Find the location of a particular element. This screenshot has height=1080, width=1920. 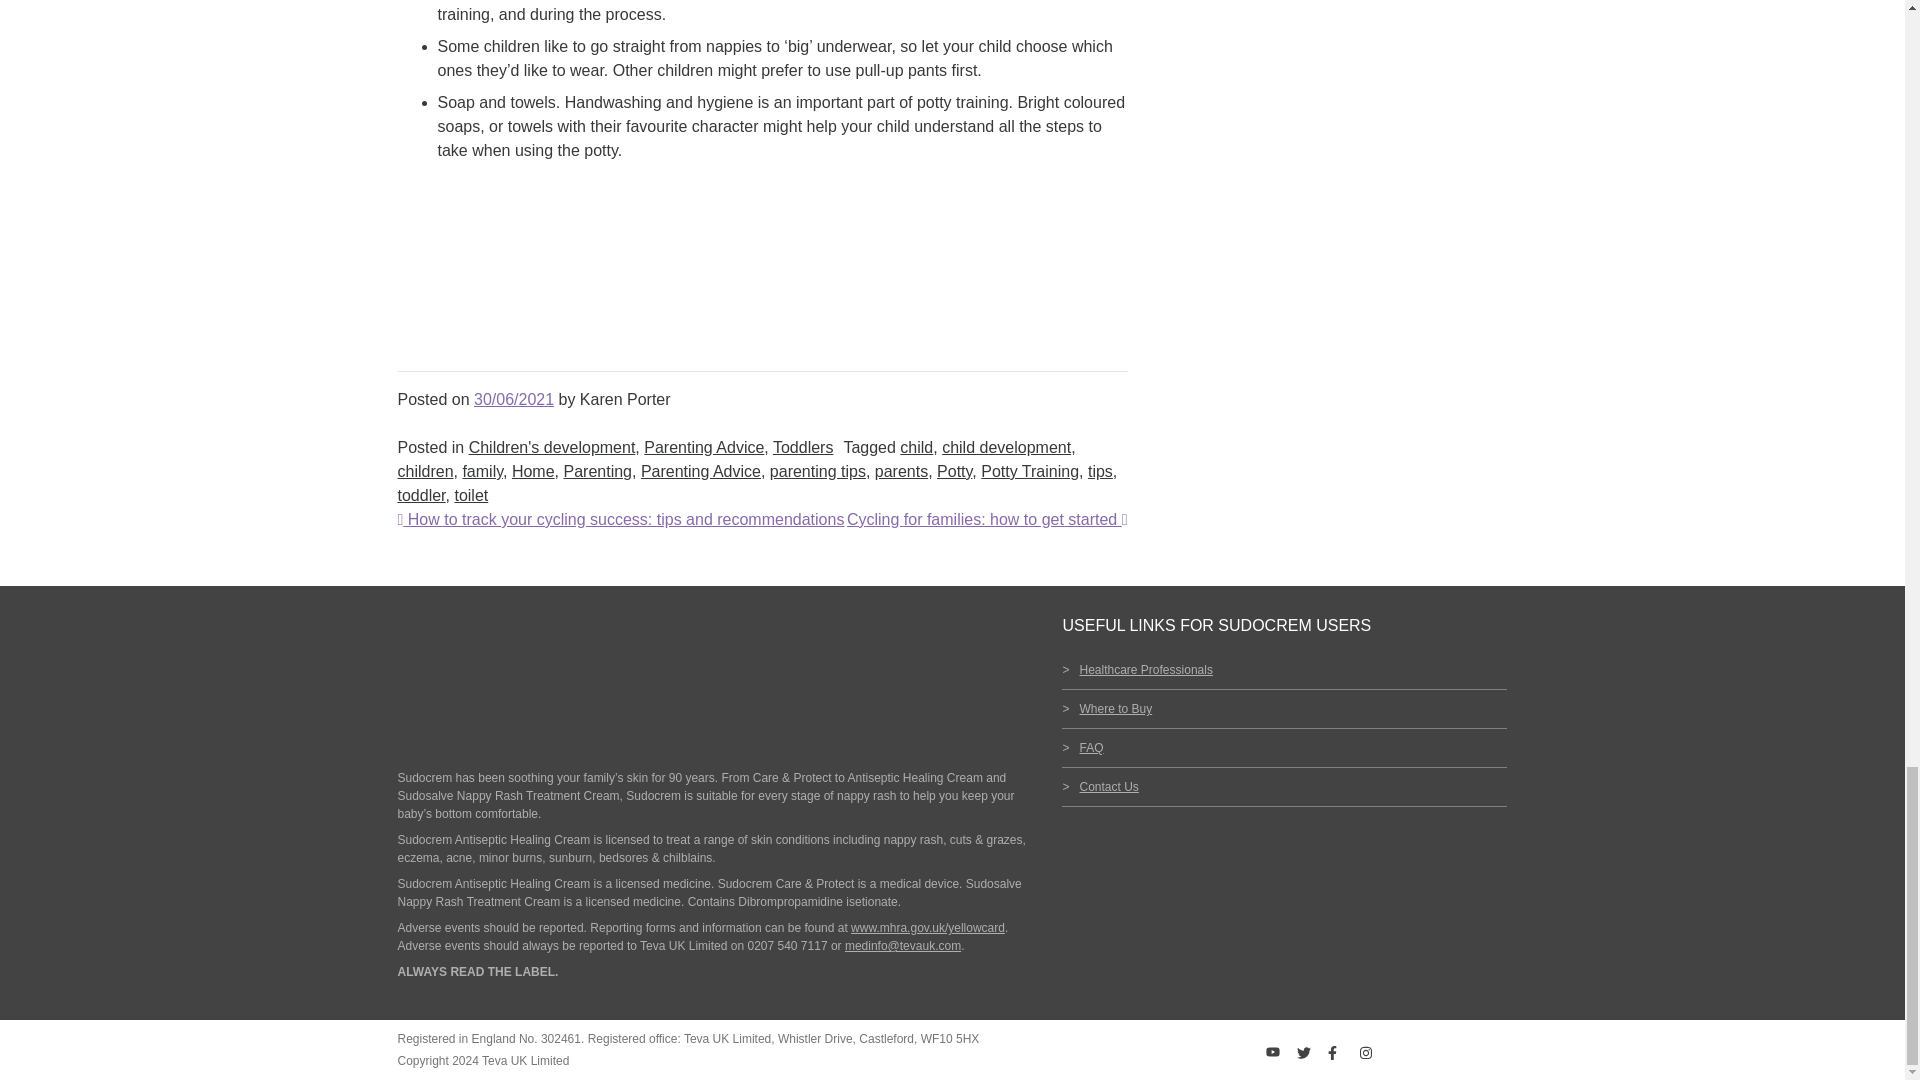

child development is located at coordinates (1006, 446).